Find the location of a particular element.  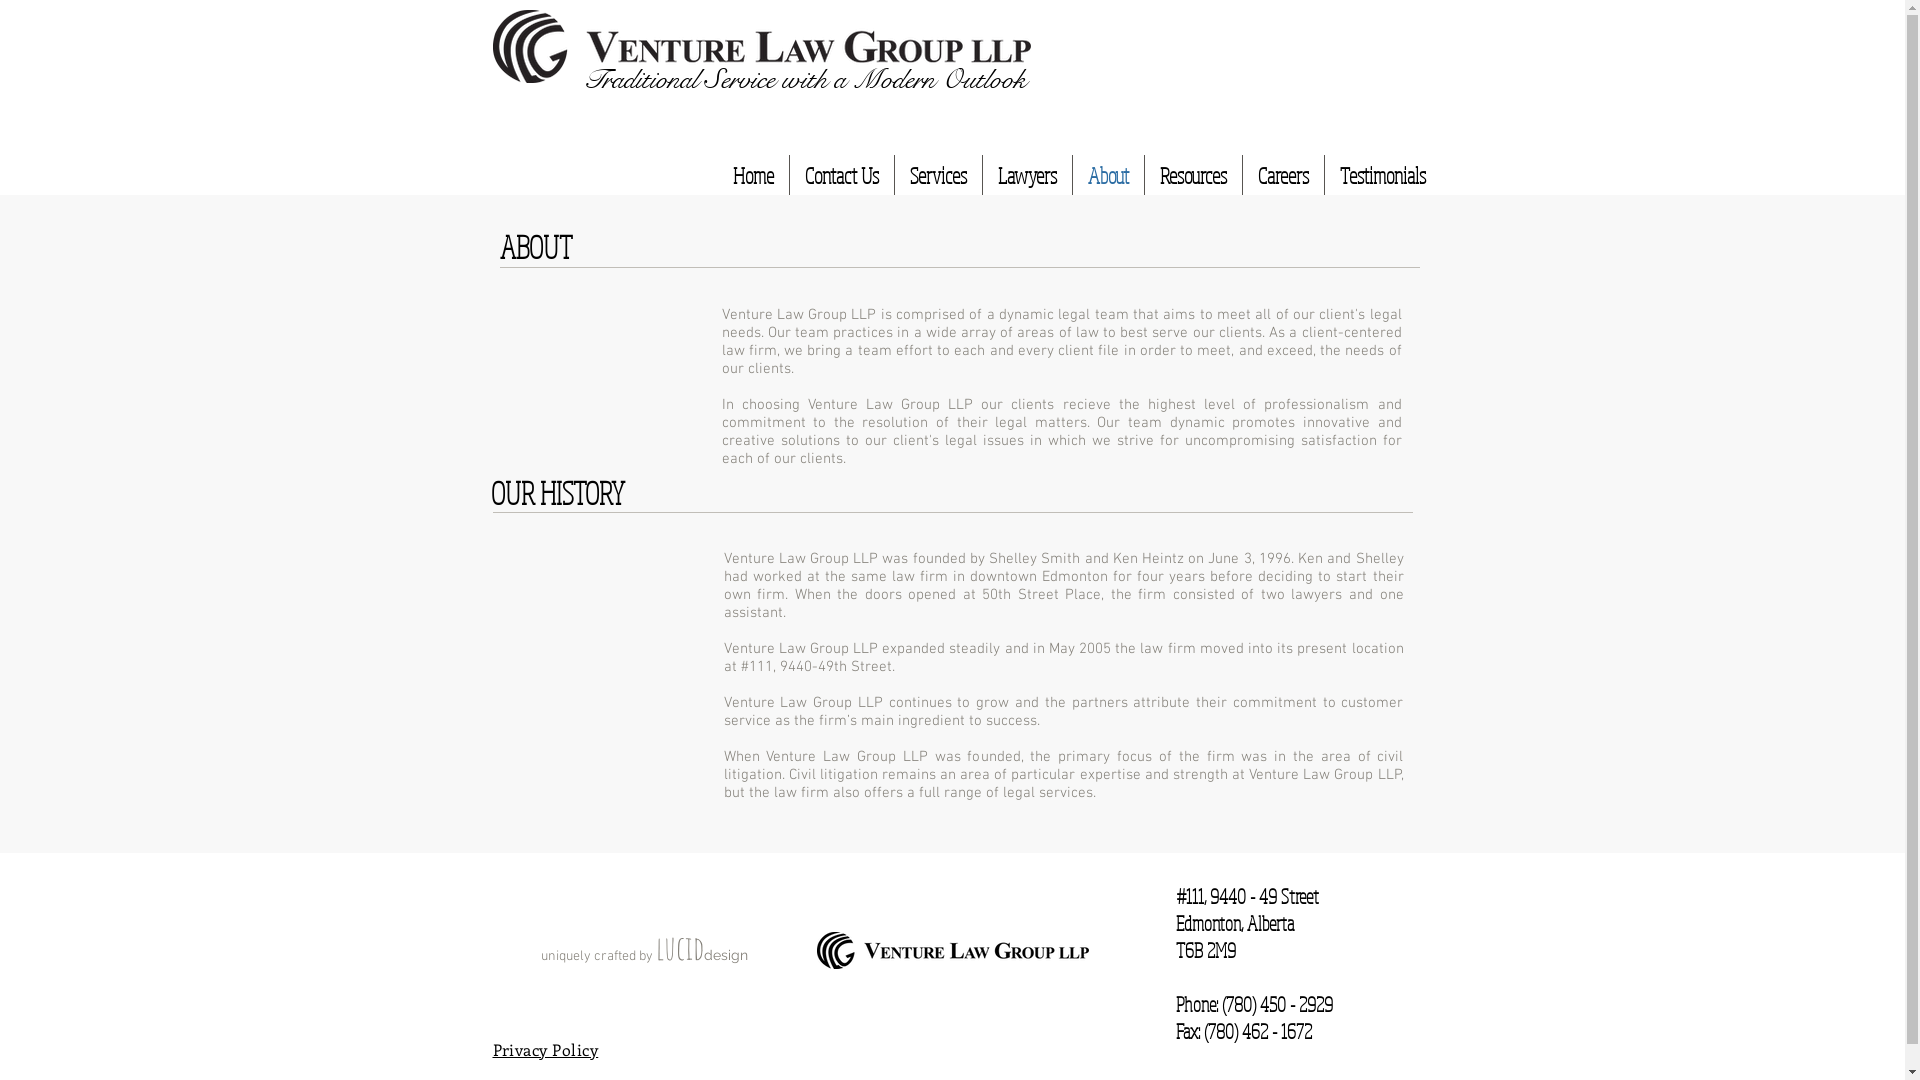

Privacy Policy is located at coordinates (544, 1050).